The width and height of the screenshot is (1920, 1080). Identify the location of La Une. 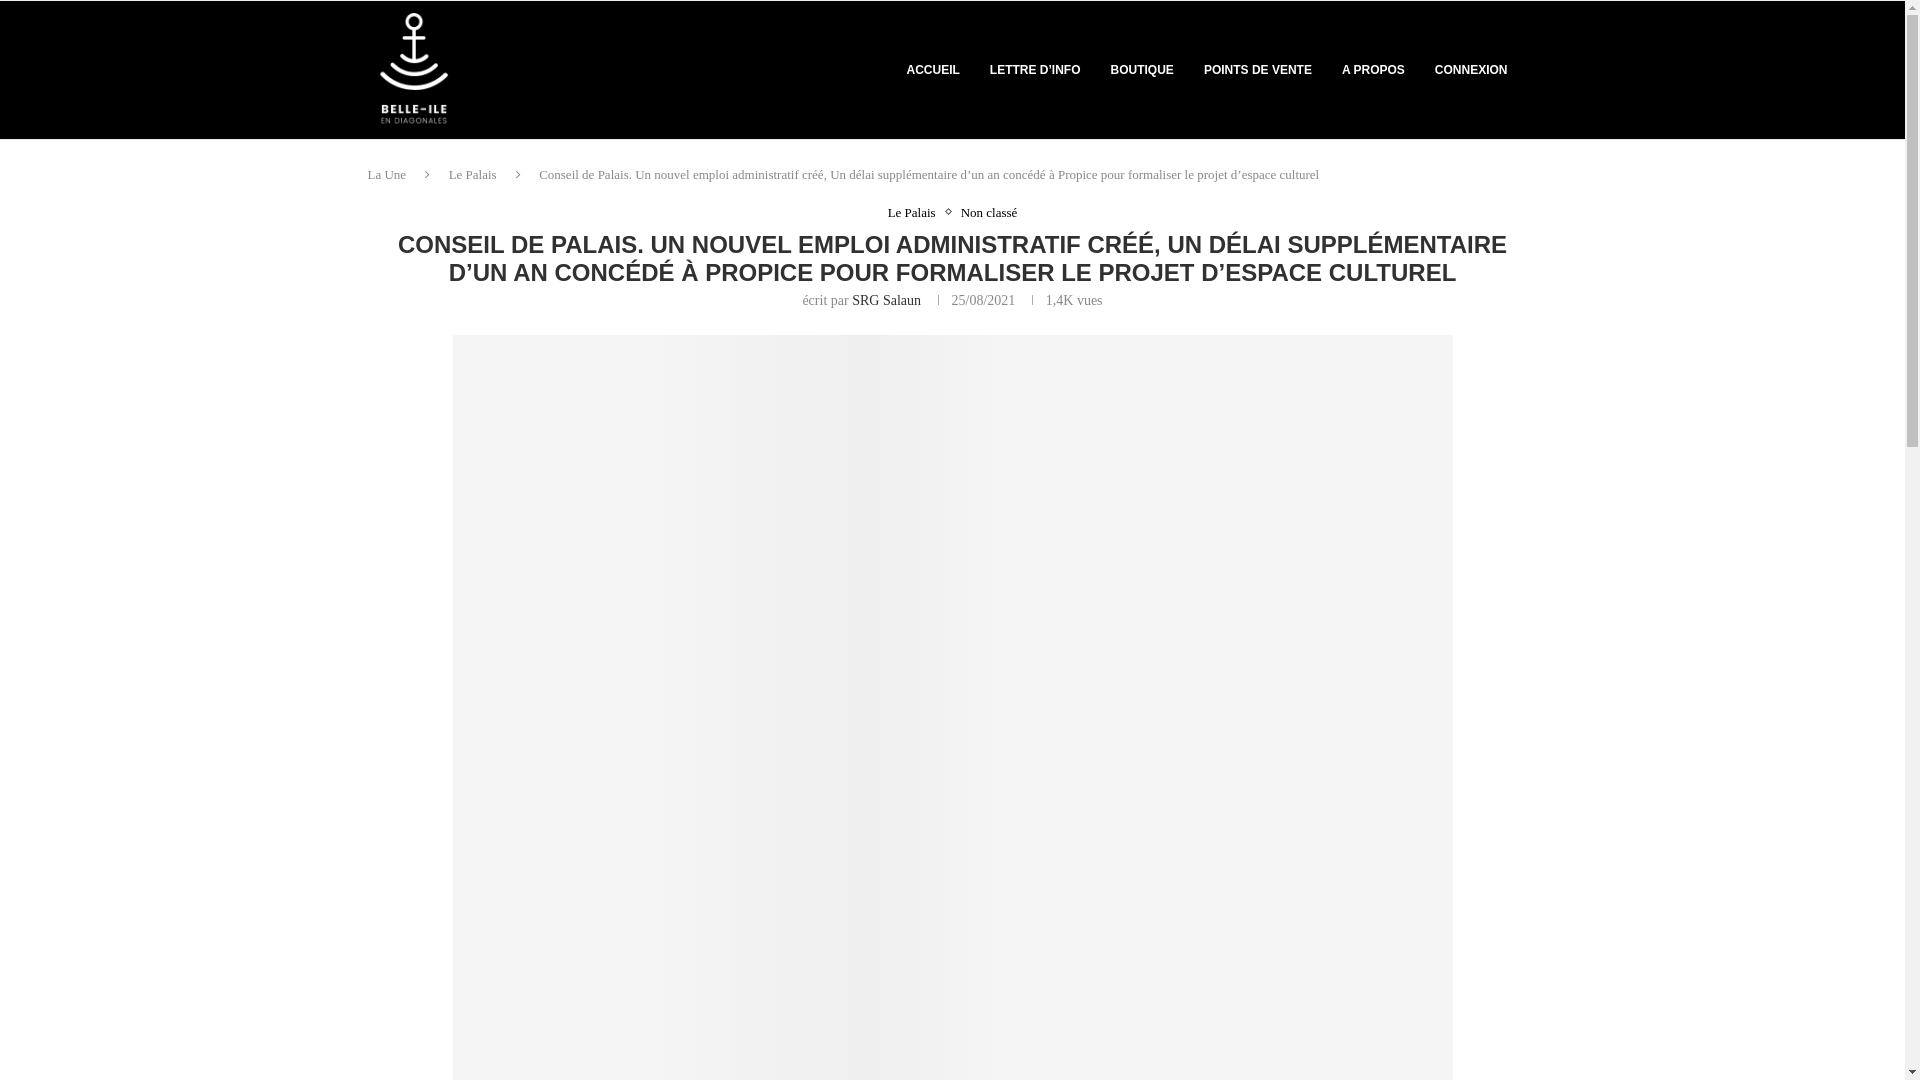
(388, 174).